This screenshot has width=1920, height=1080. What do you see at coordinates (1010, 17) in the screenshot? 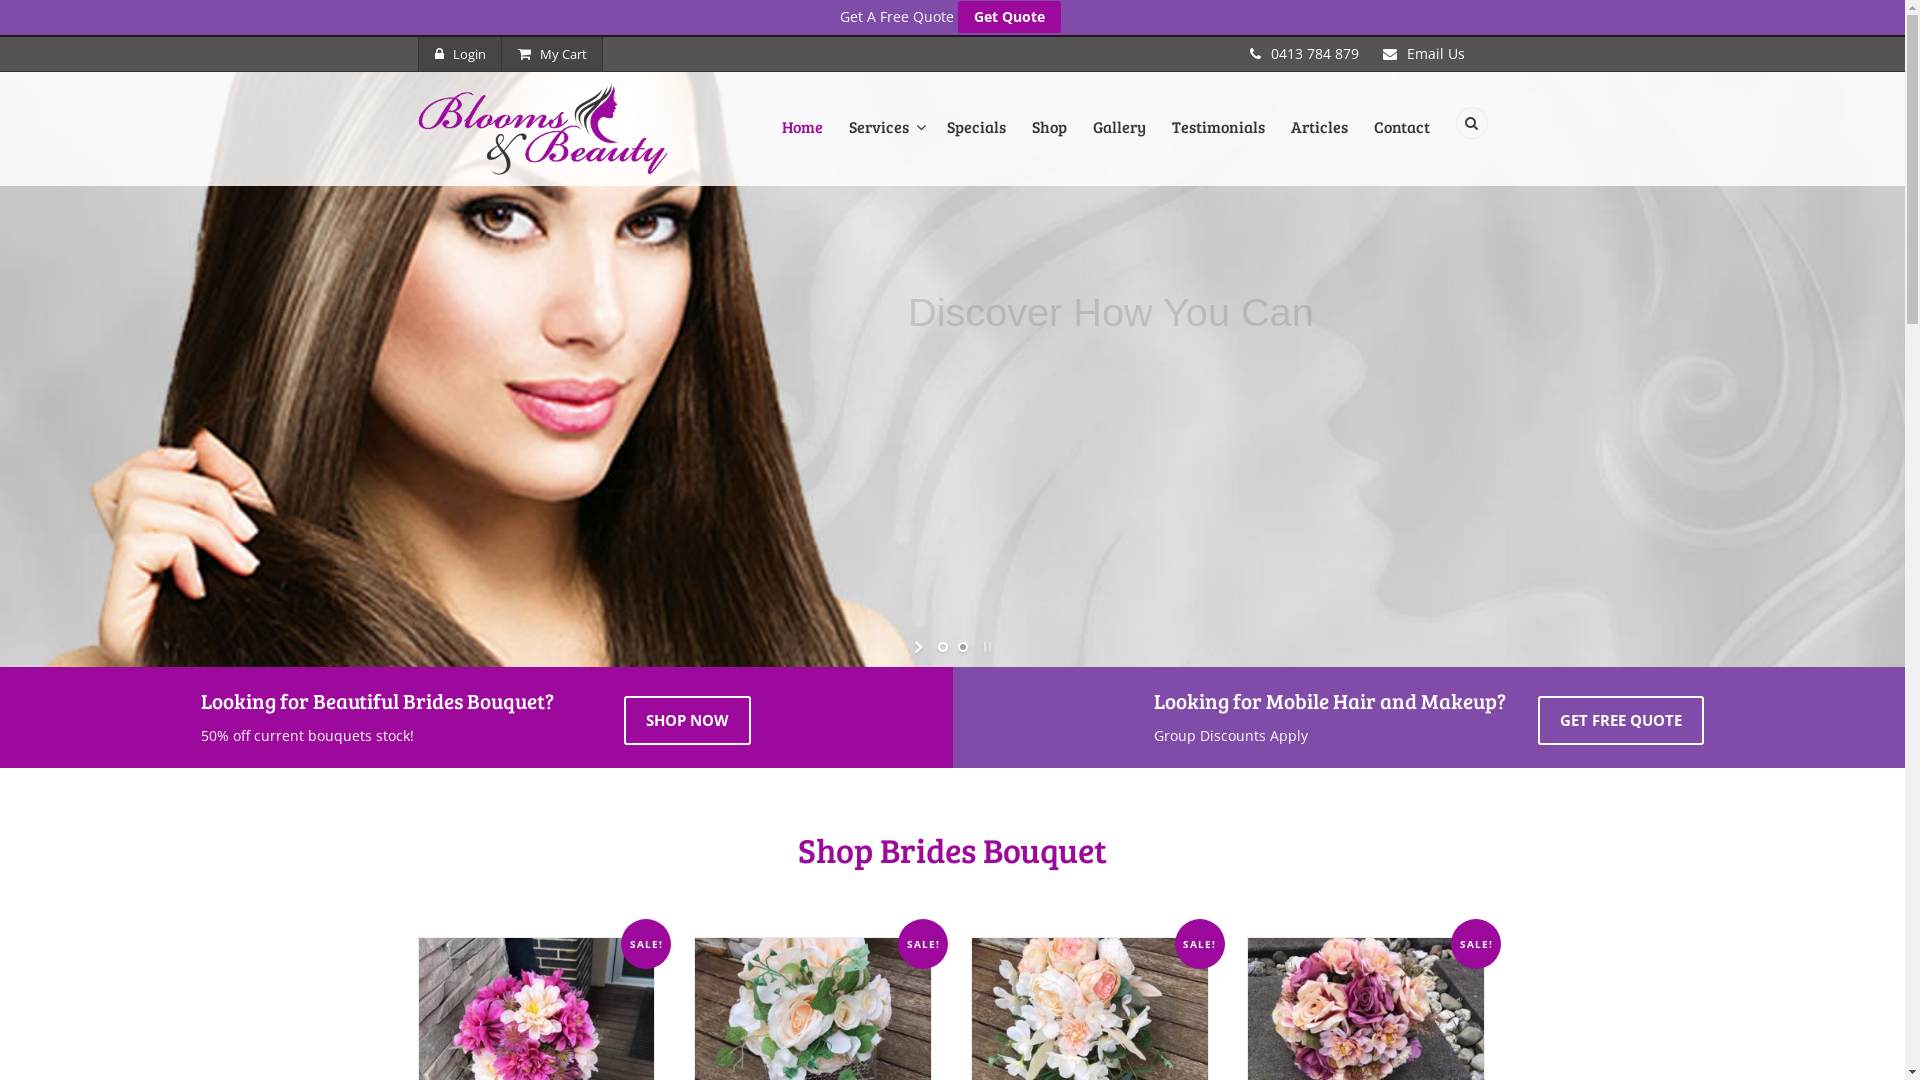
I see `Get Quote` at bounding box center [1010, 17].